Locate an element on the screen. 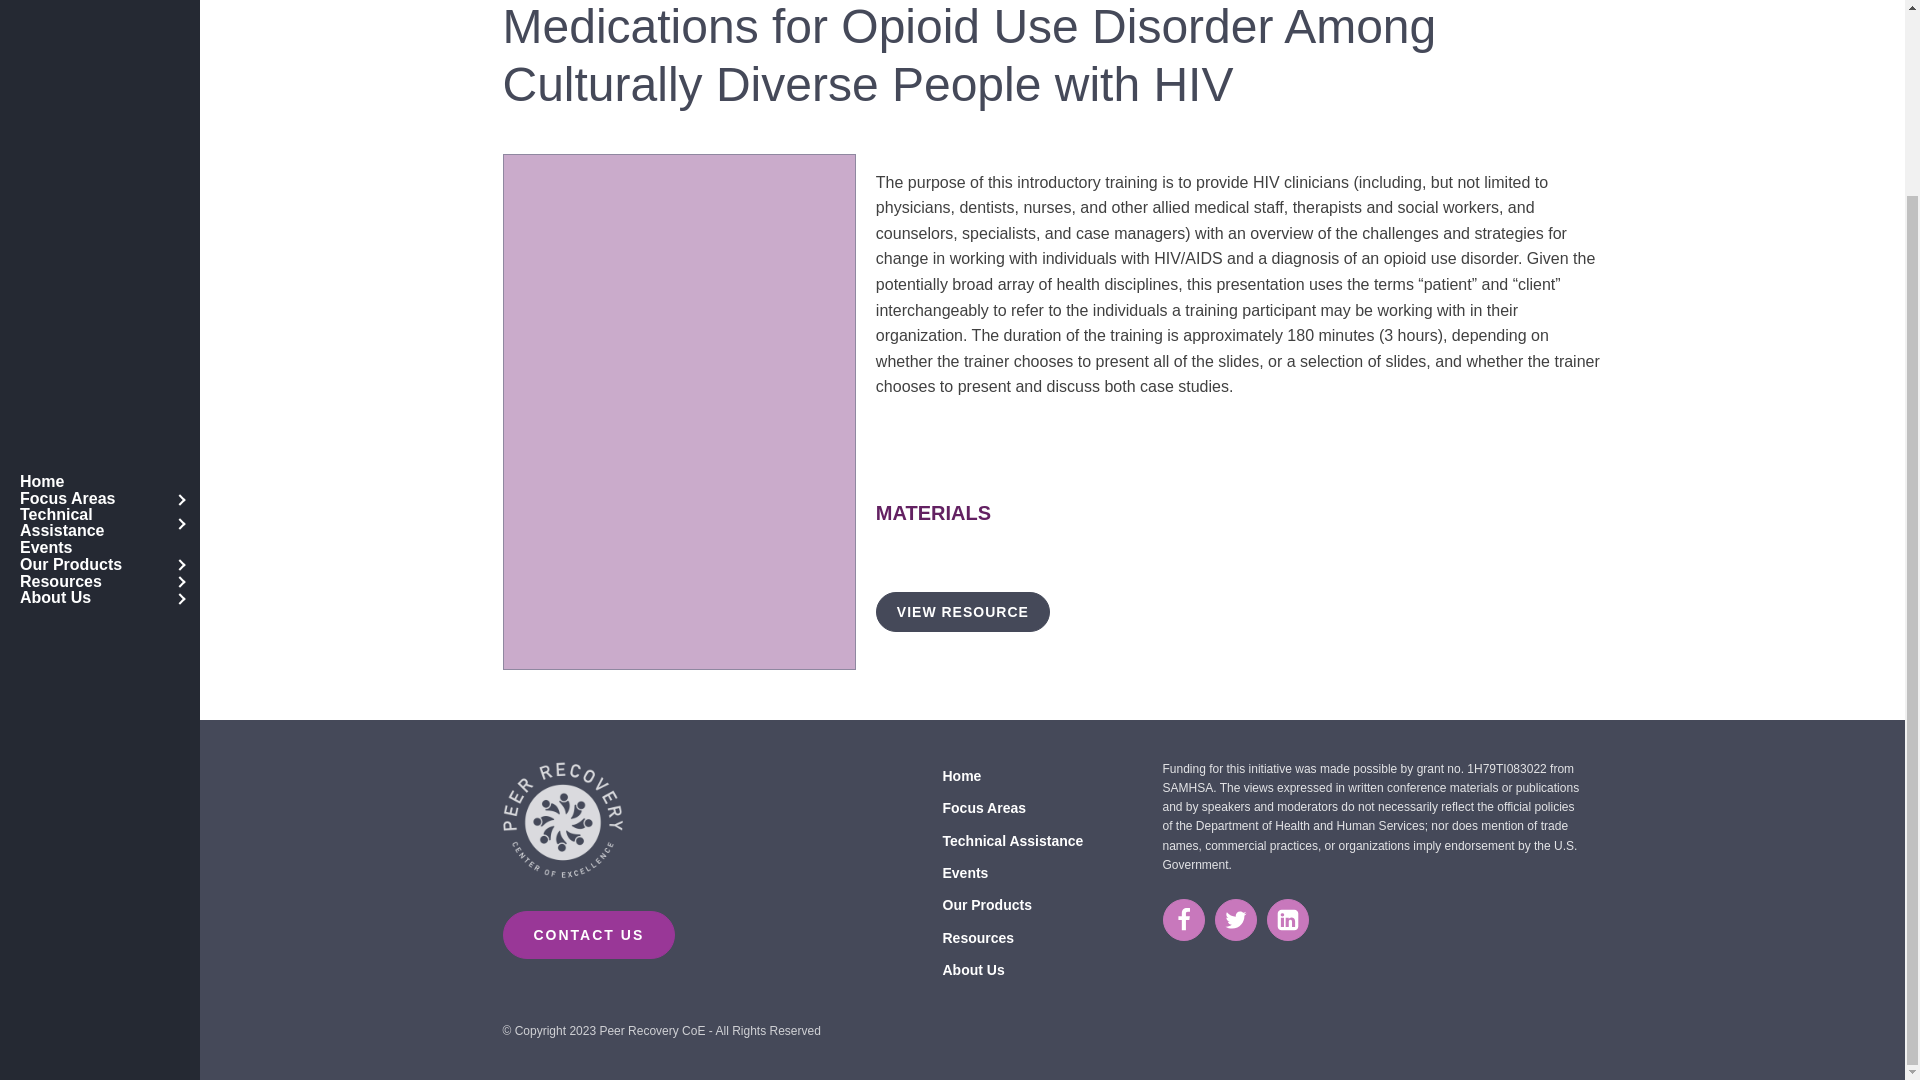  Focus Areas is located at coordinates (100, 272).